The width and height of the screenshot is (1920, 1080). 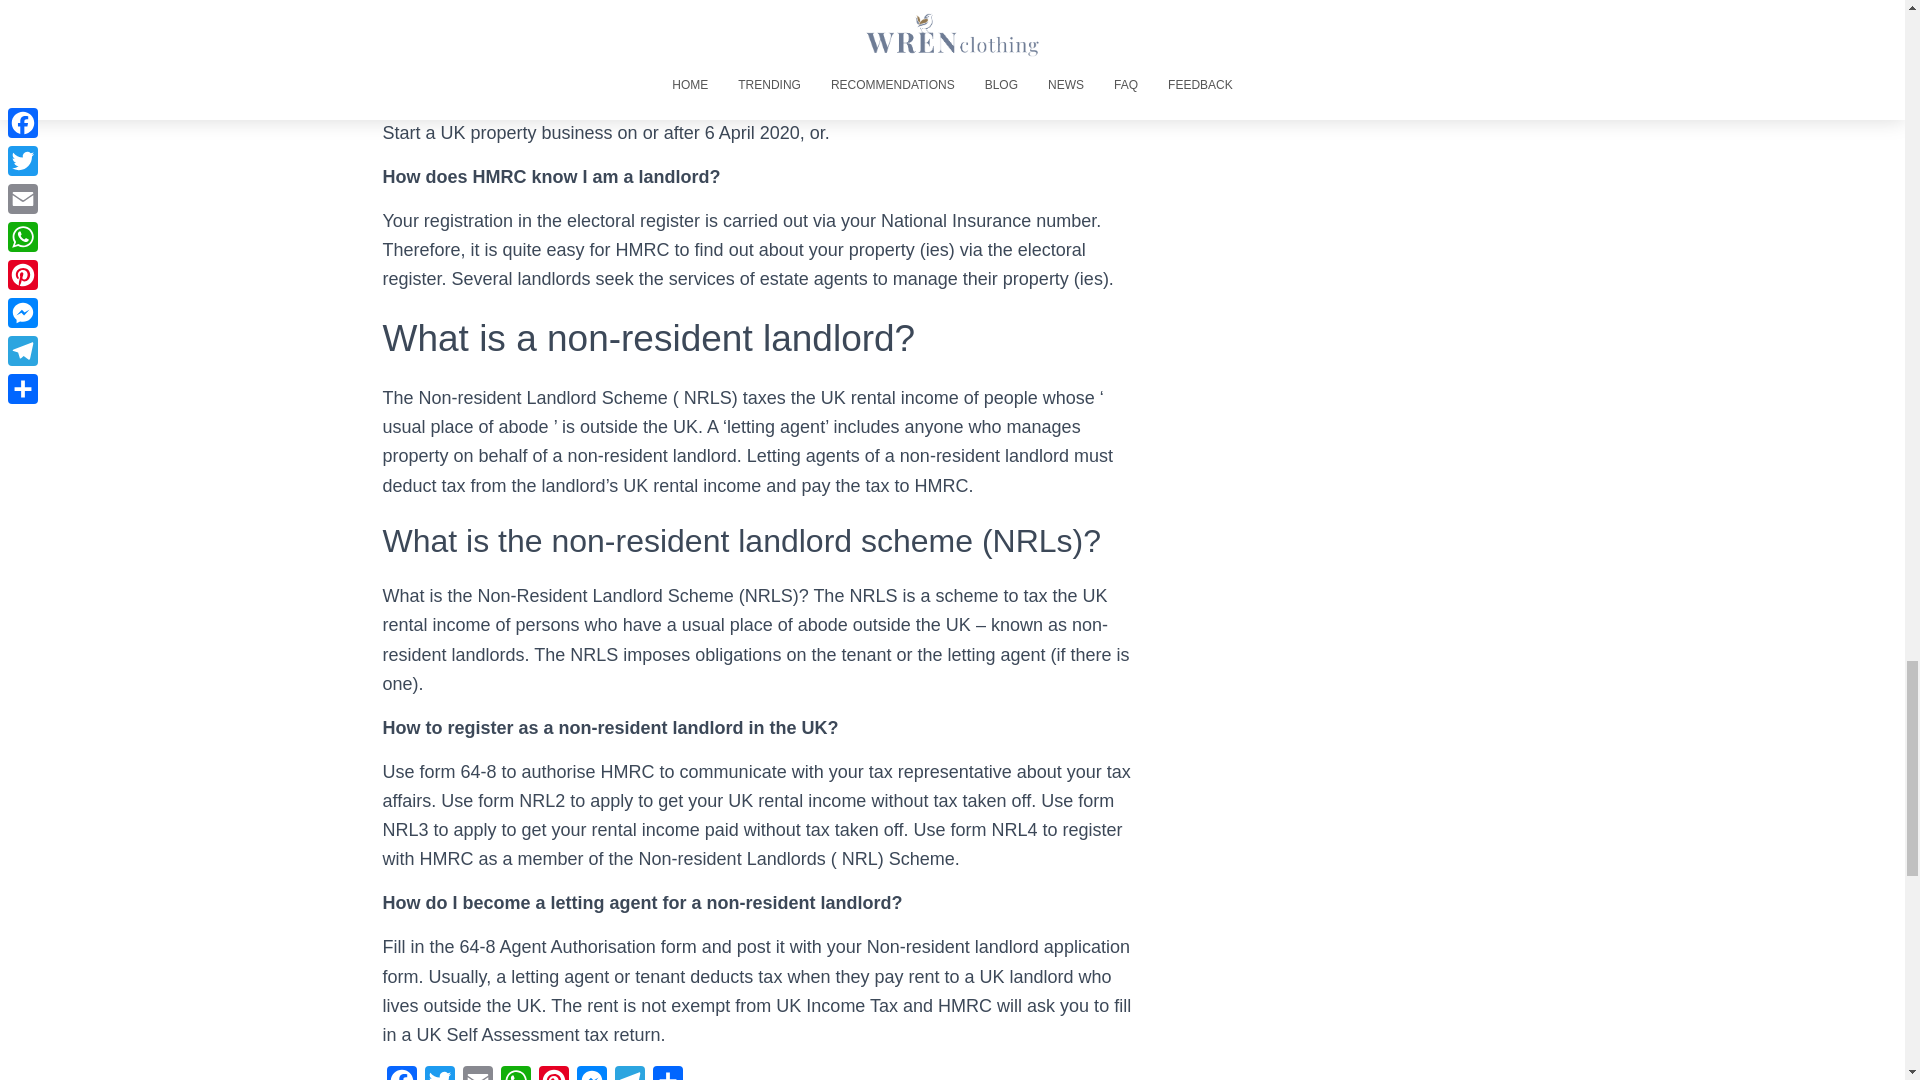 What do you see at coordinates (439, 1072) in the screenshot?
I see `Twitter` at bounding box center [439, 1072].